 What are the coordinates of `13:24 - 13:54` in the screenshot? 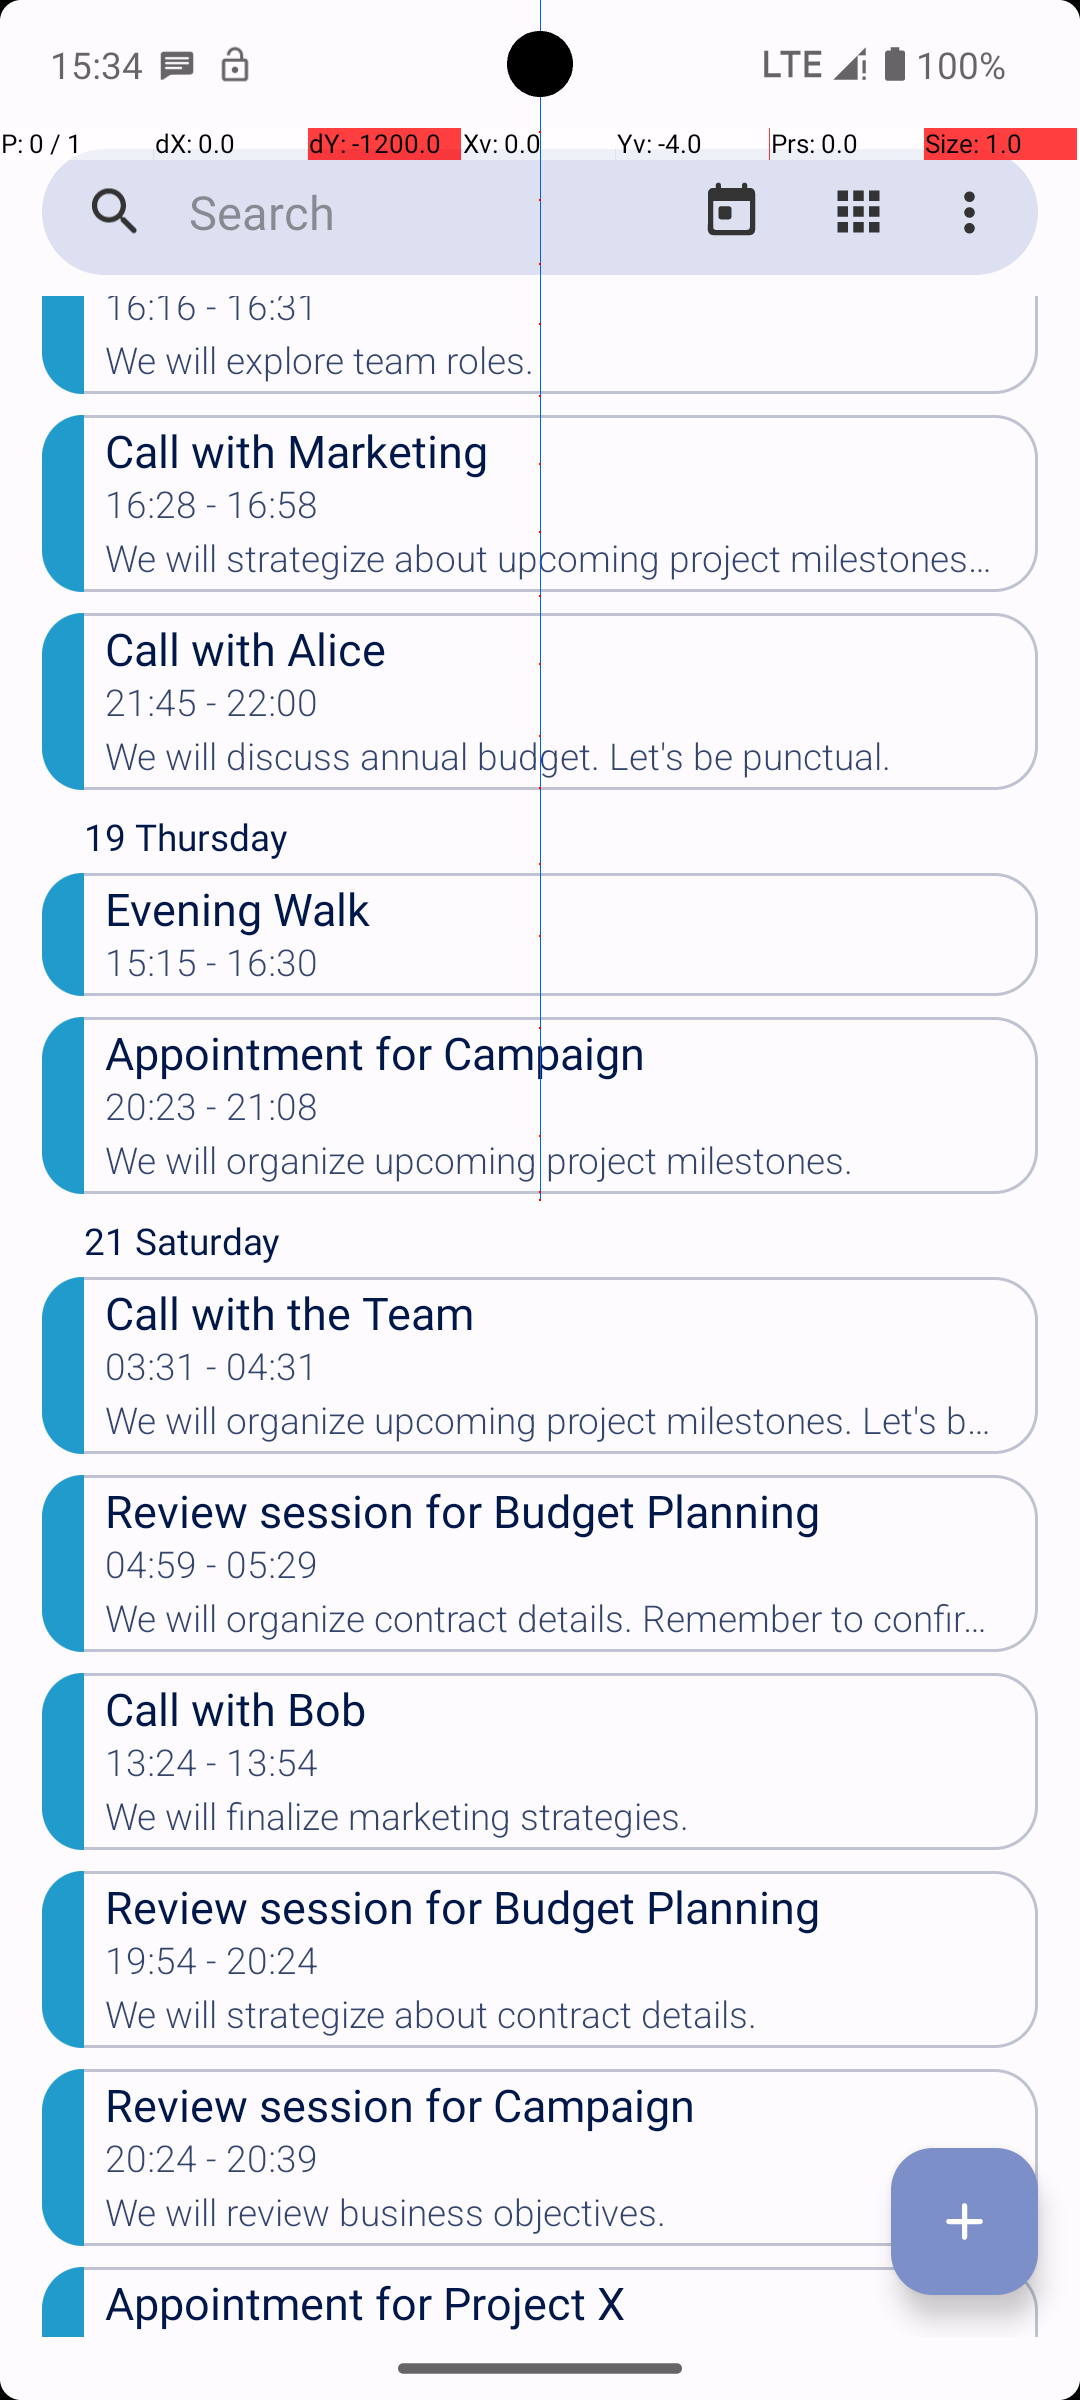 It's located at (212, 1769).